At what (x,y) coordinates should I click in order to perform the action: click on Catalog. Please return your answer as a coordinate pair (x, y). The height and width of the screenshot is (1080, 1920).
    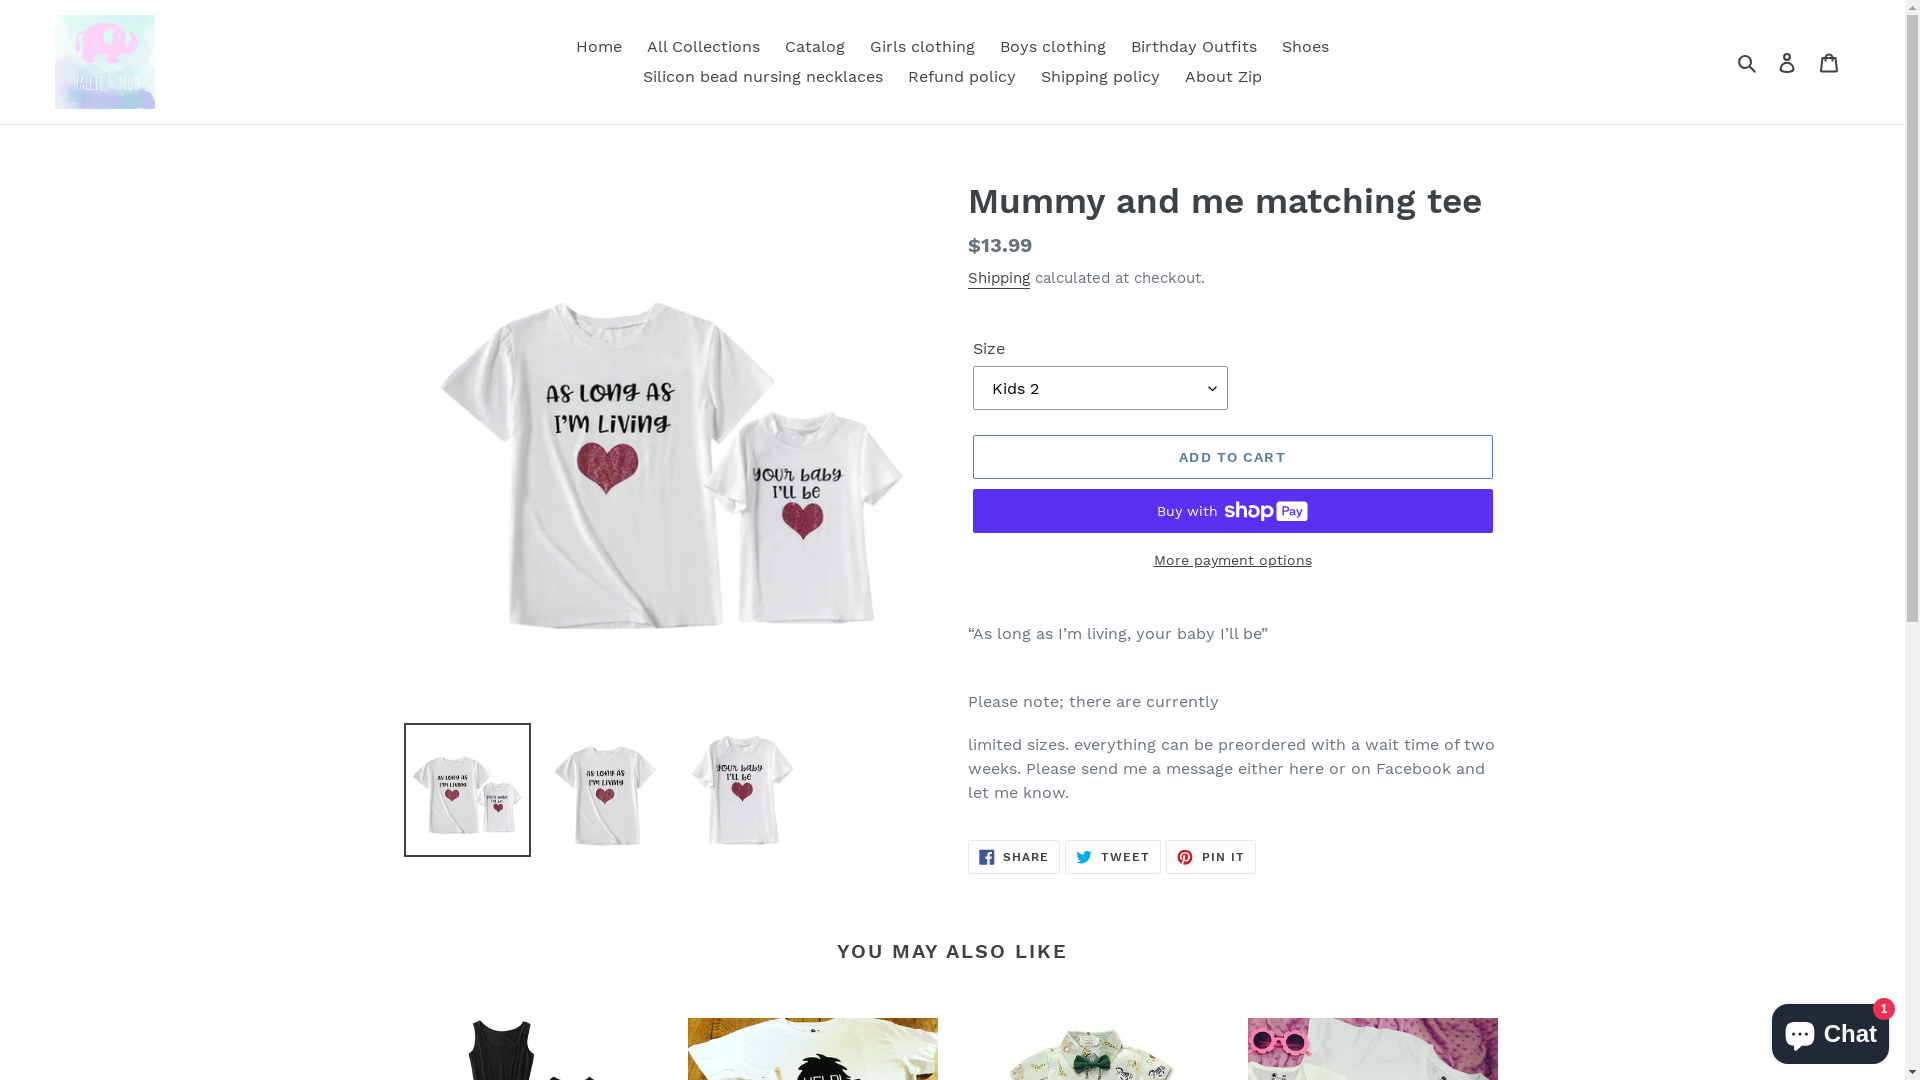
    Looking at the image, I should click on (815, 47).